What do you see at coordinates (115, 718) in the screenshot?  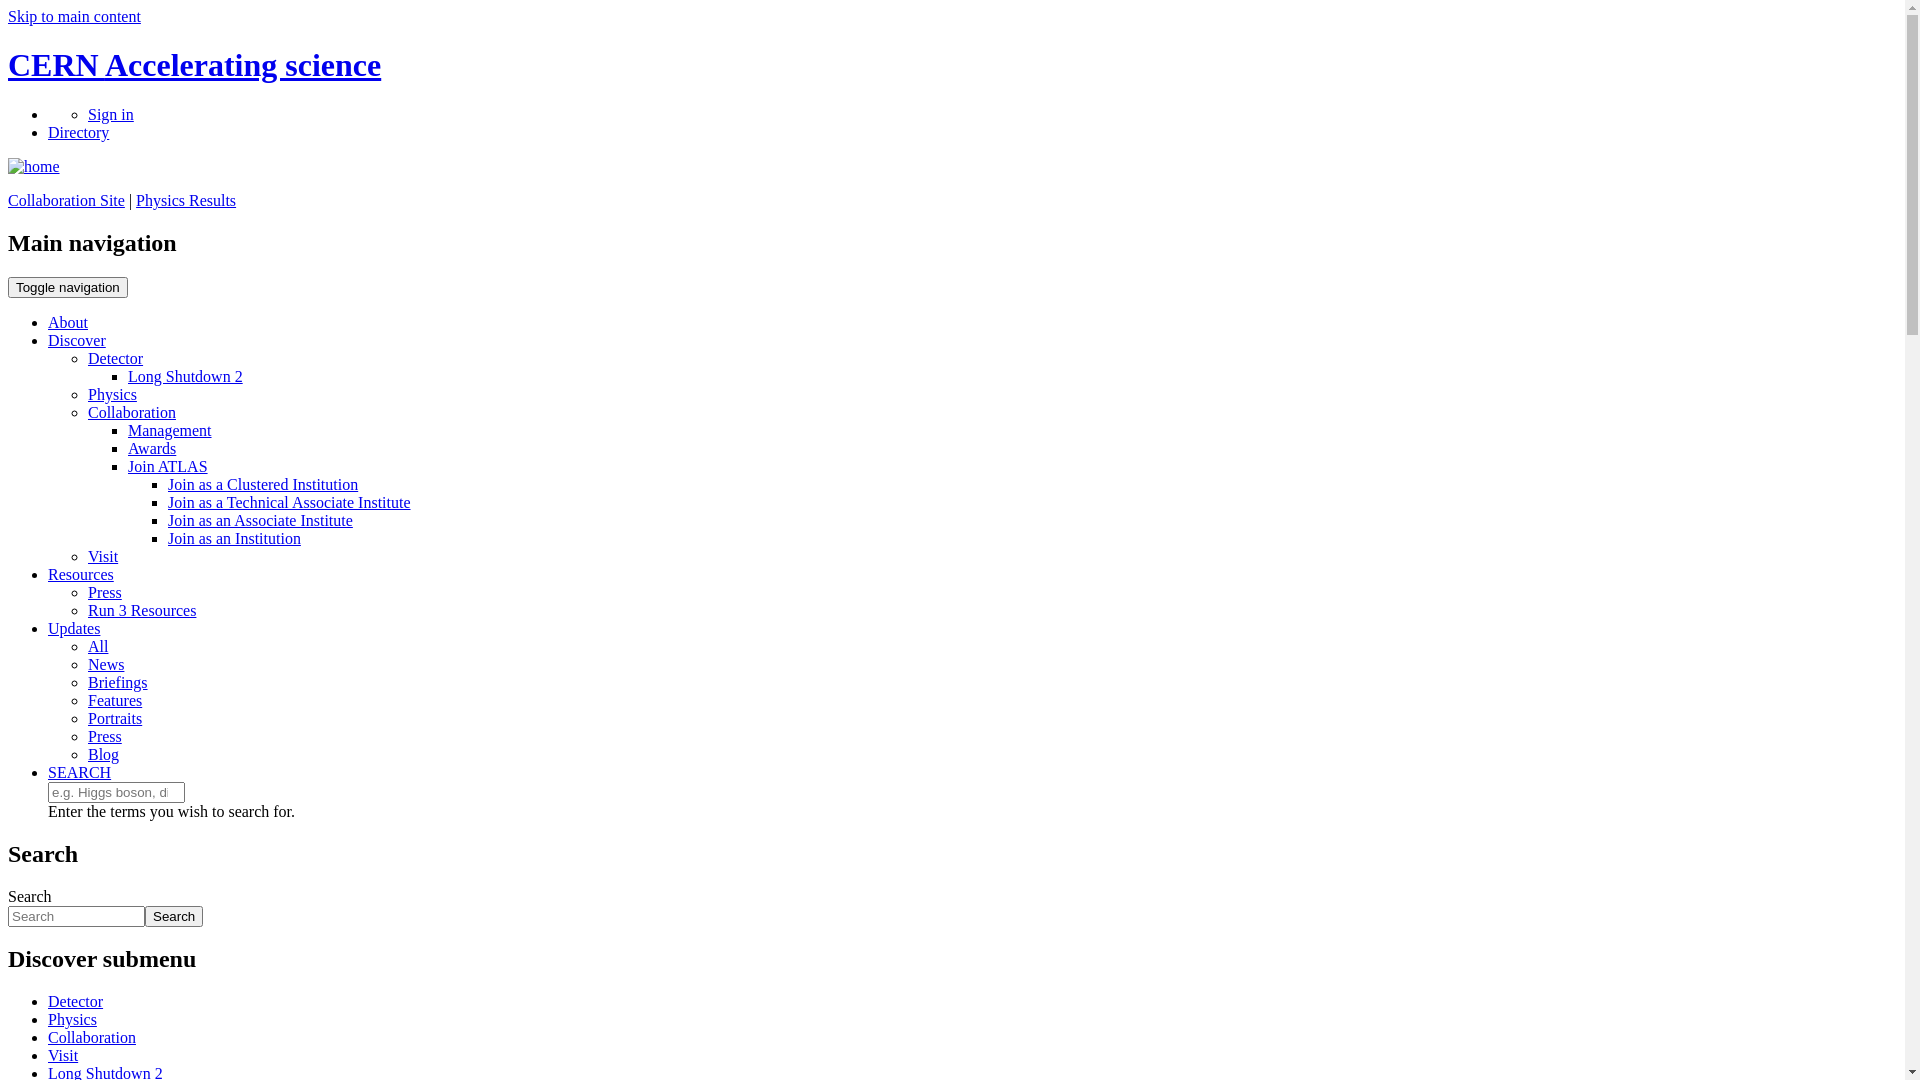 I see `Portraits` at bounding box center [115, 718].